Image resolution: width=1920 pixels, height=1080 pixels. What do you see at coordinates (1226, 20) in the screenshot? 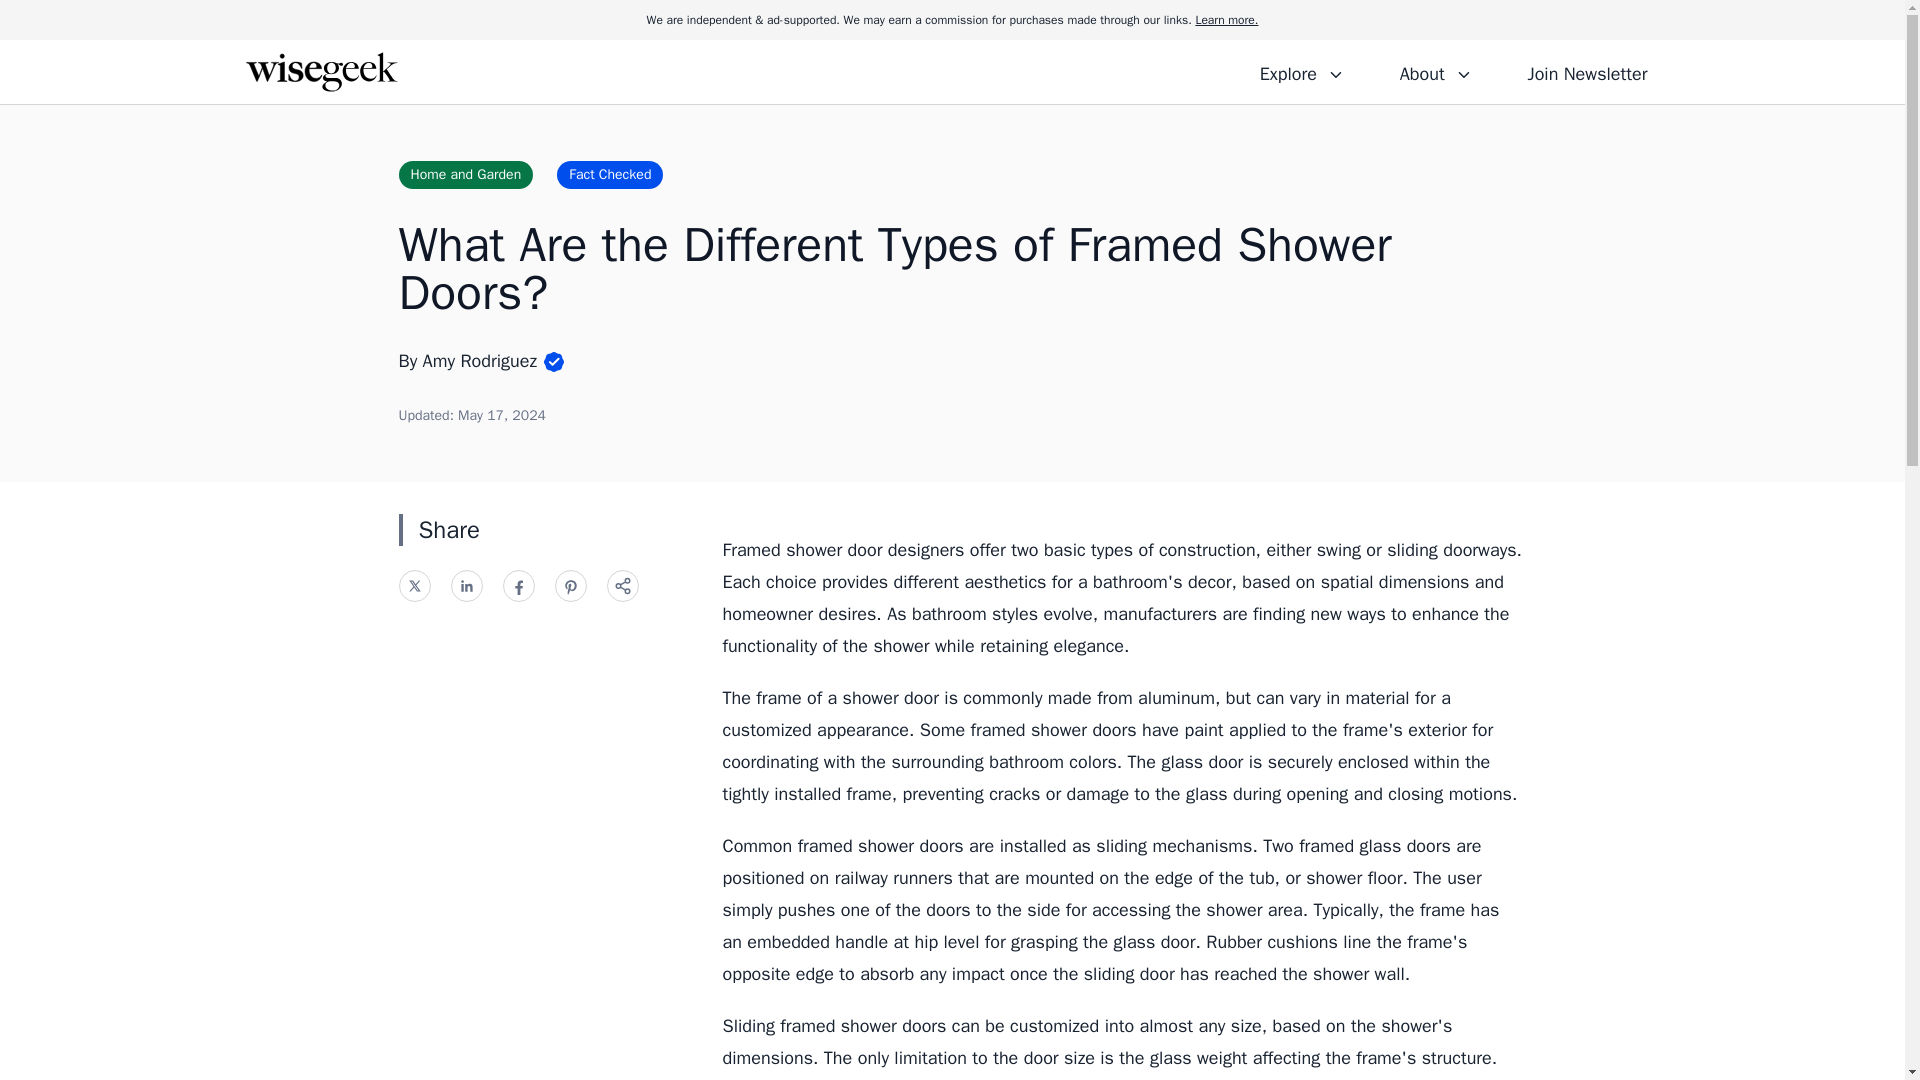
I see `Learn more.` at bounding box center [1226, 20].